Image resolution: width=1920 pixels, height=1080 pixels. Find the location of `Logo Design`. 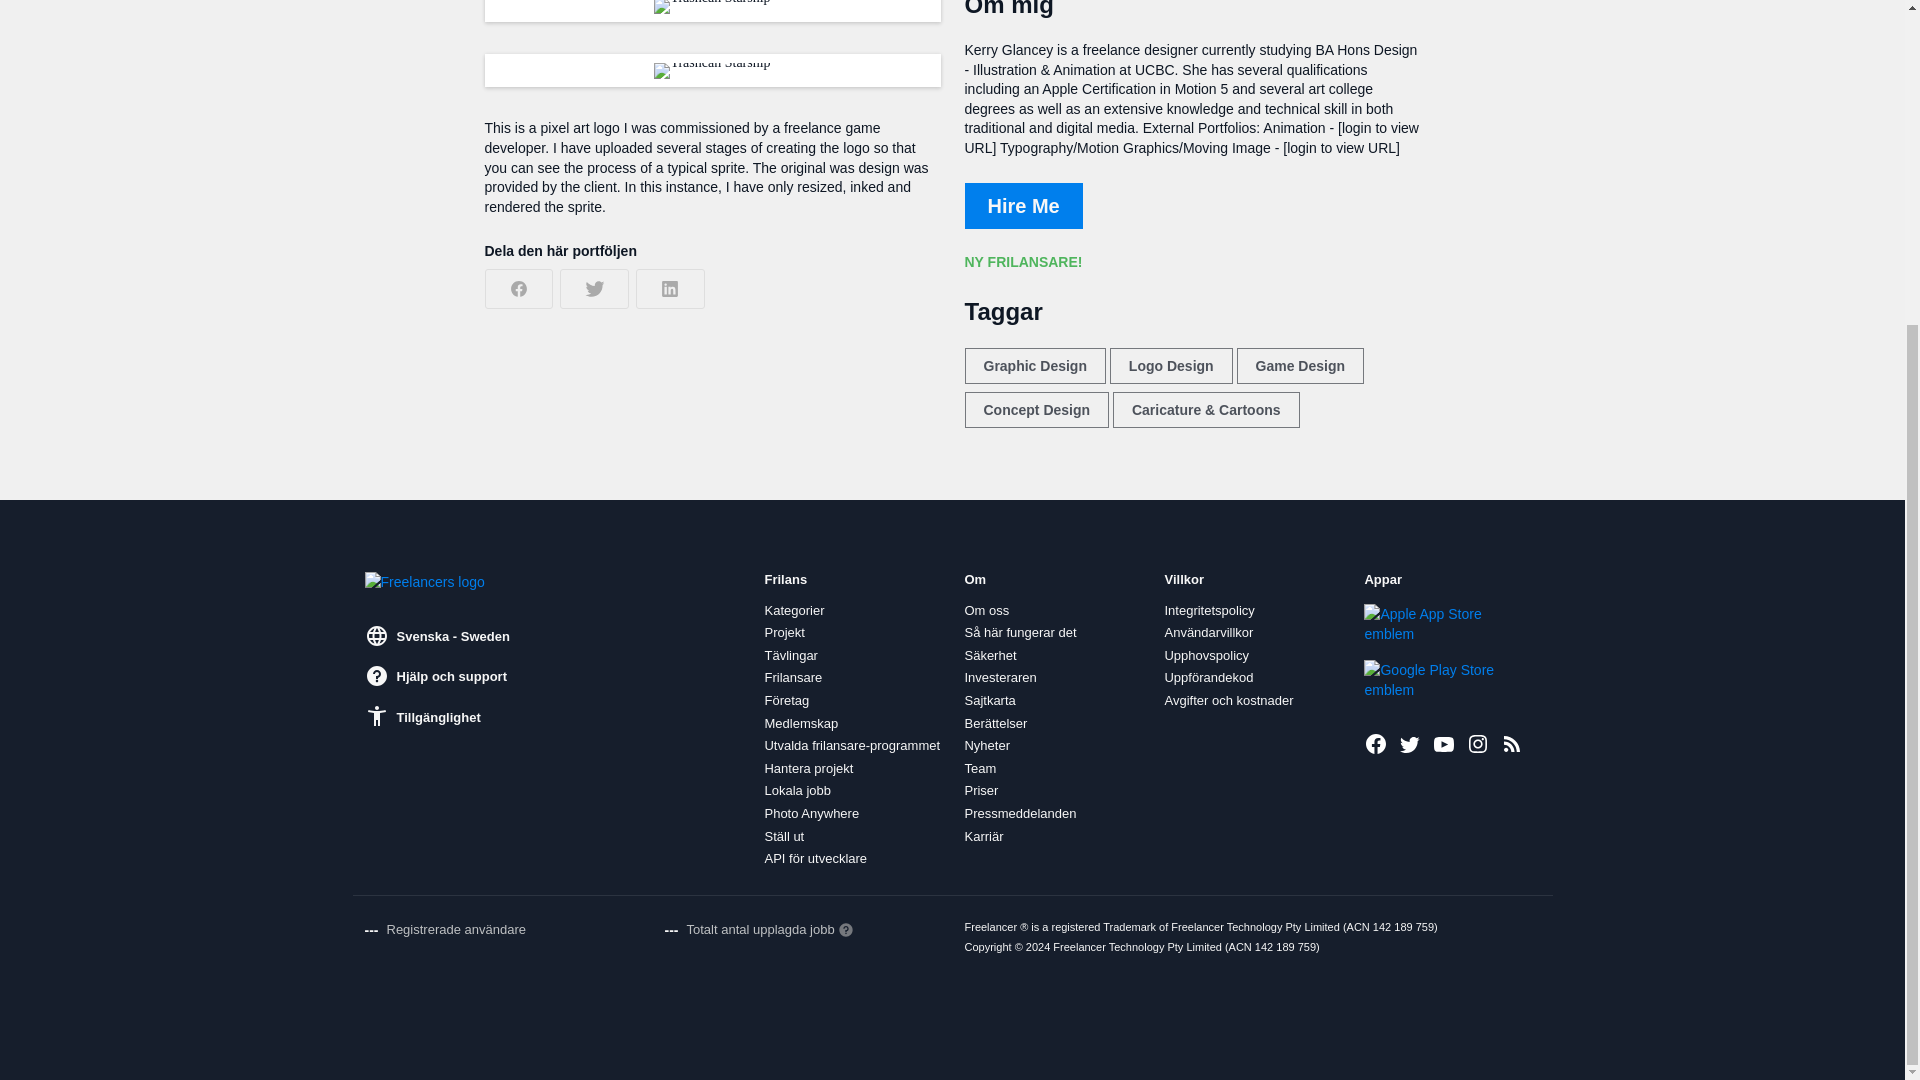

Logo Design is located at coordinates (1170, 366).